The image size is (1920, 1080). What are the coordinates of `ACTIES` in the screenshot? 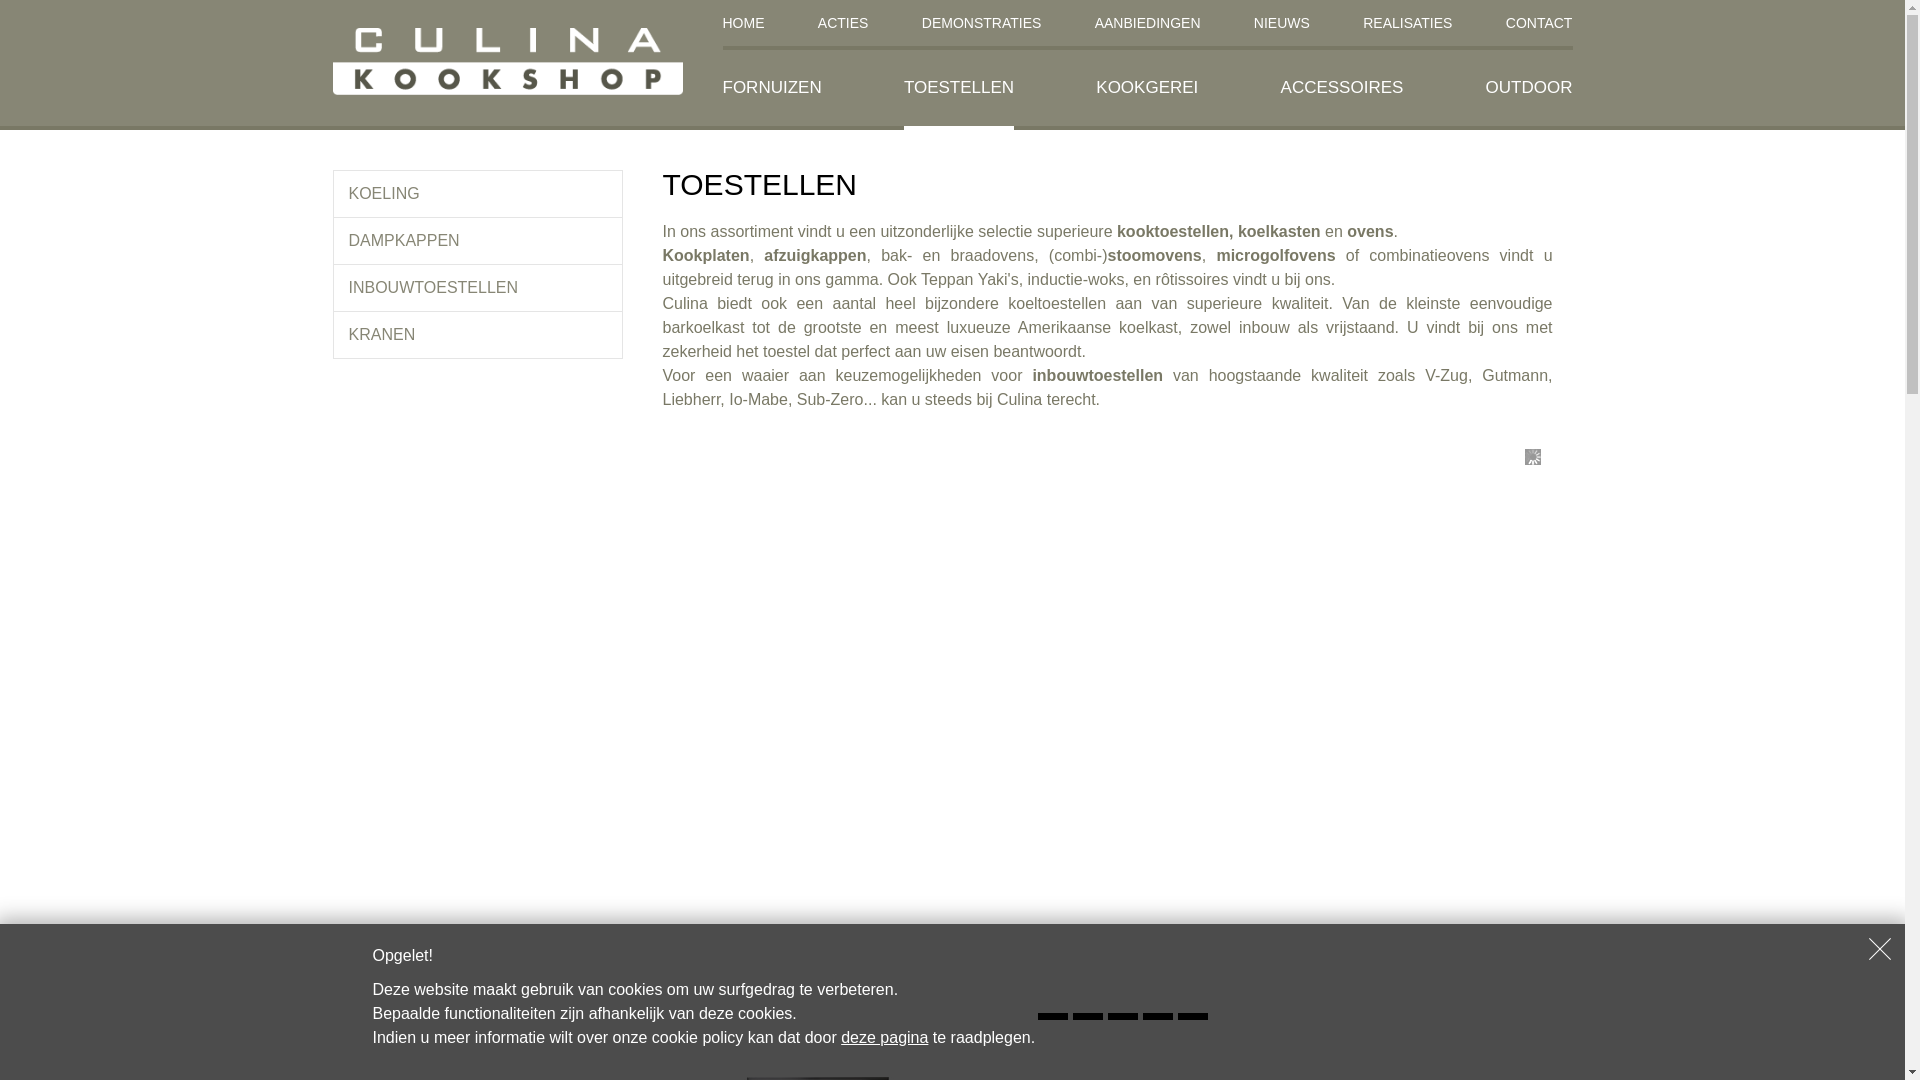 It's located at (844, 25).